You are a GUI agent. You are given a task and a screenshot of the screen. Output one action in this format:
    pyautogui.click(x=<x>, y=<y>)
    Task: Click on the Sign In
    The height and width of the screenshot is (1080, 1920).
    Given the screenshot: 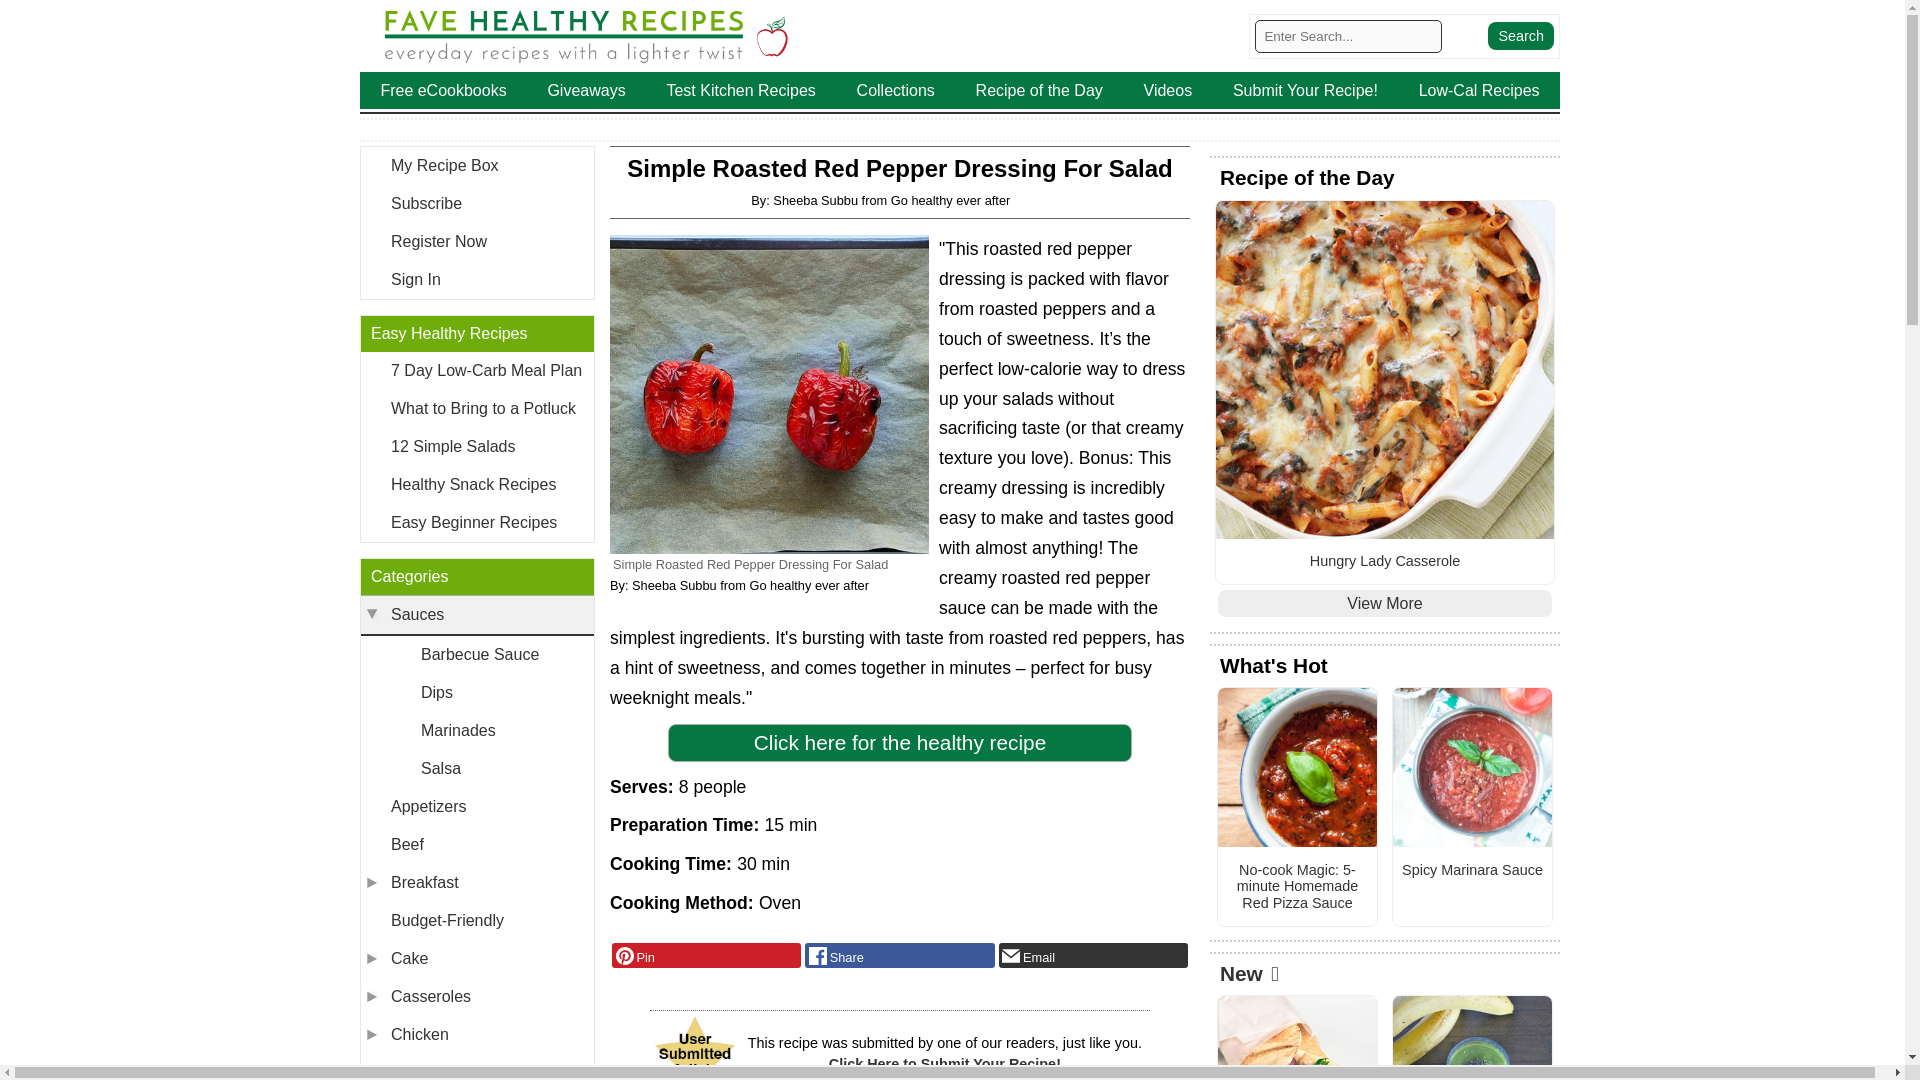 What is the action you would take?
    pyautogui.click(x=476, y=280)
    